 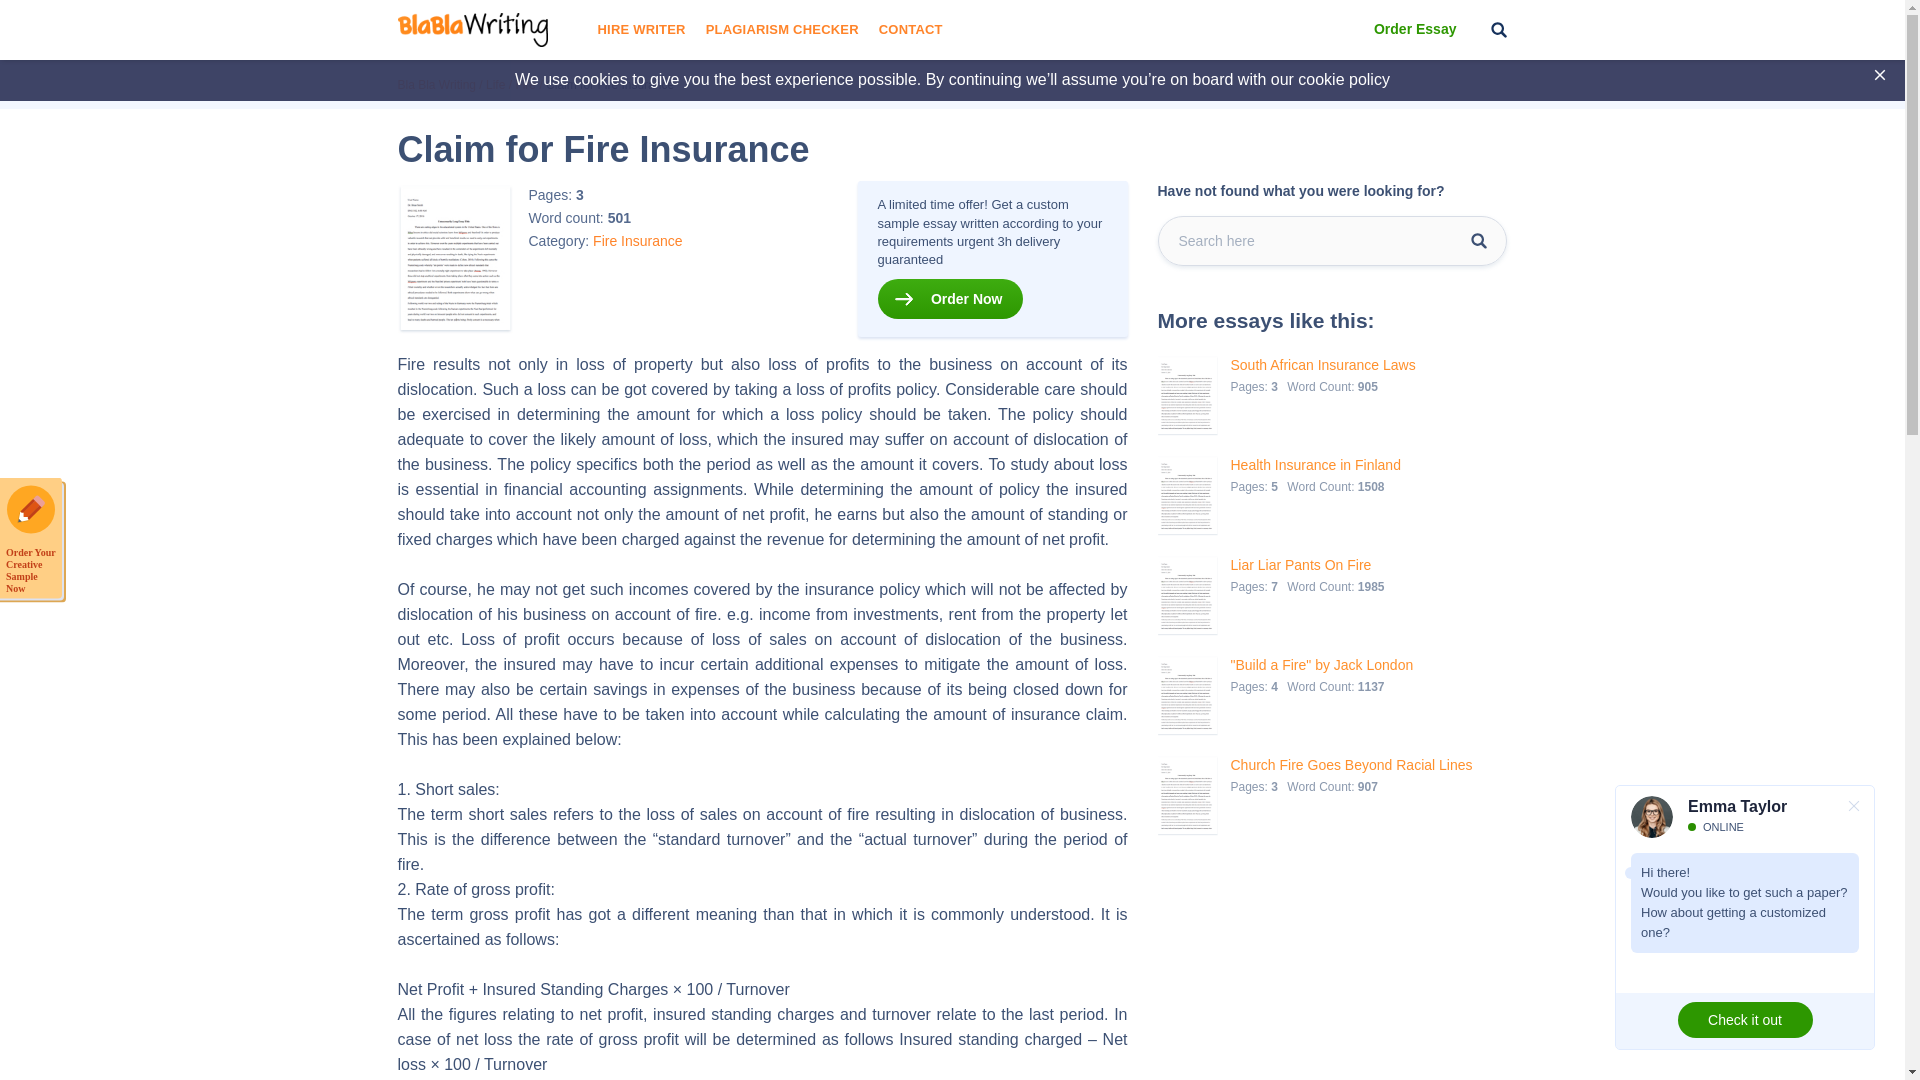 What do you see at coordinates (524, 84) in the screenshot?
I see `Fire.` at bounding box center [524, 84].